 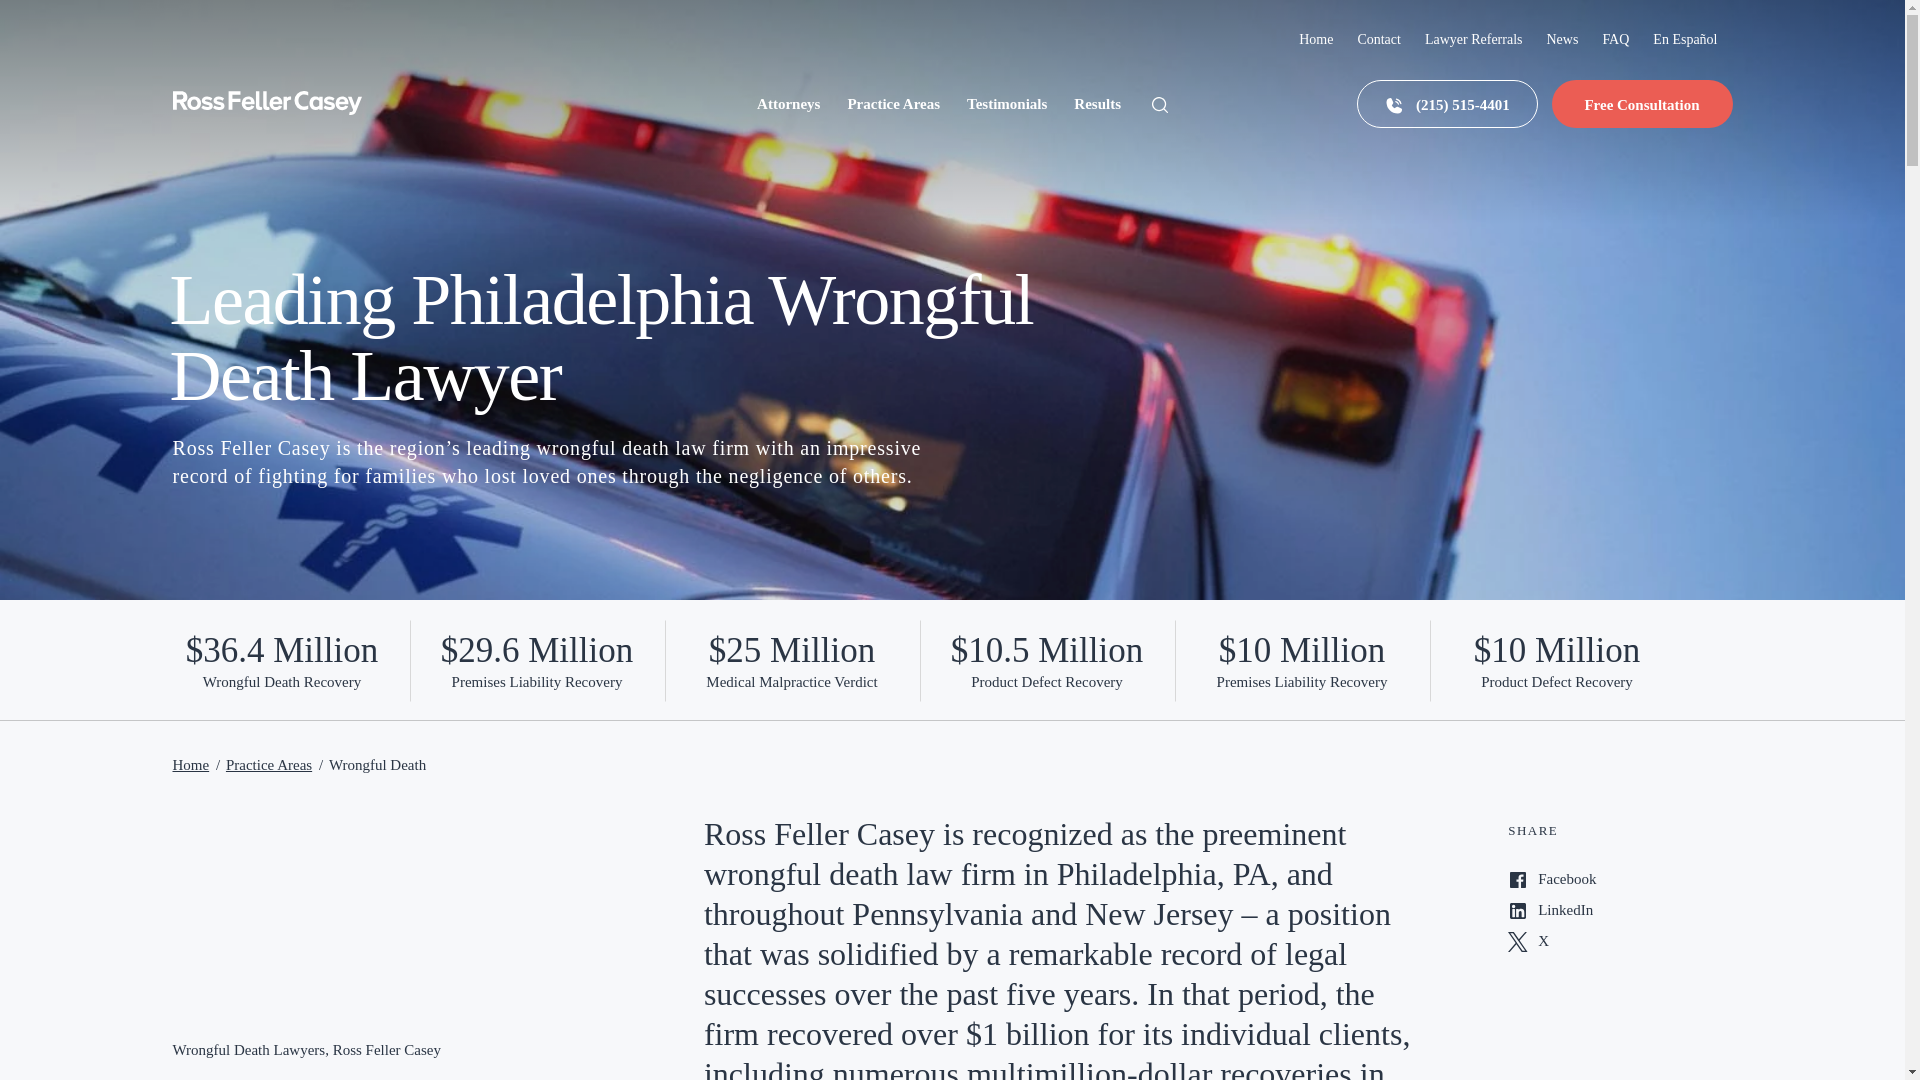 I want to click on Free Consultation, so click(x=1642, y=104).